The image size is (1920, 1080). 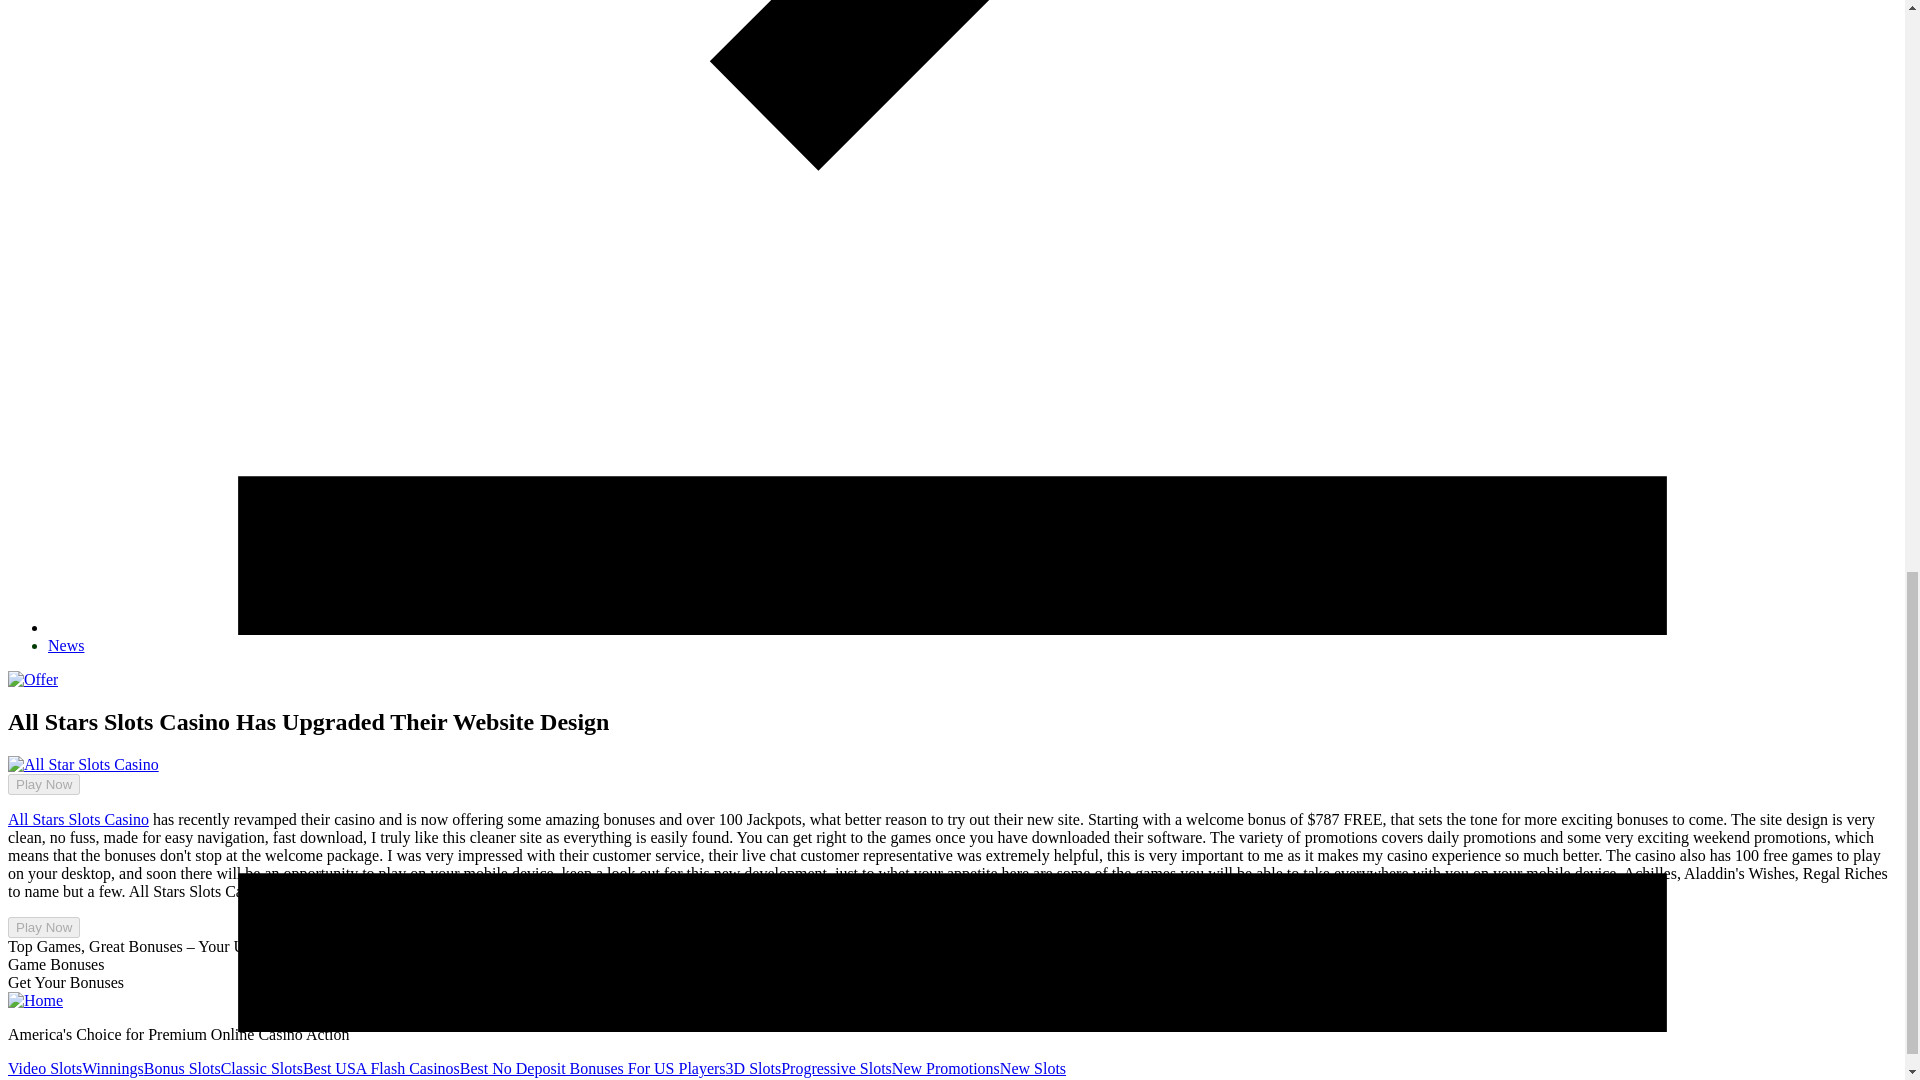 What do you see at coordinates (36, 777) in the screenshot?
I see `Play Now` at bounding box center [36, 777].